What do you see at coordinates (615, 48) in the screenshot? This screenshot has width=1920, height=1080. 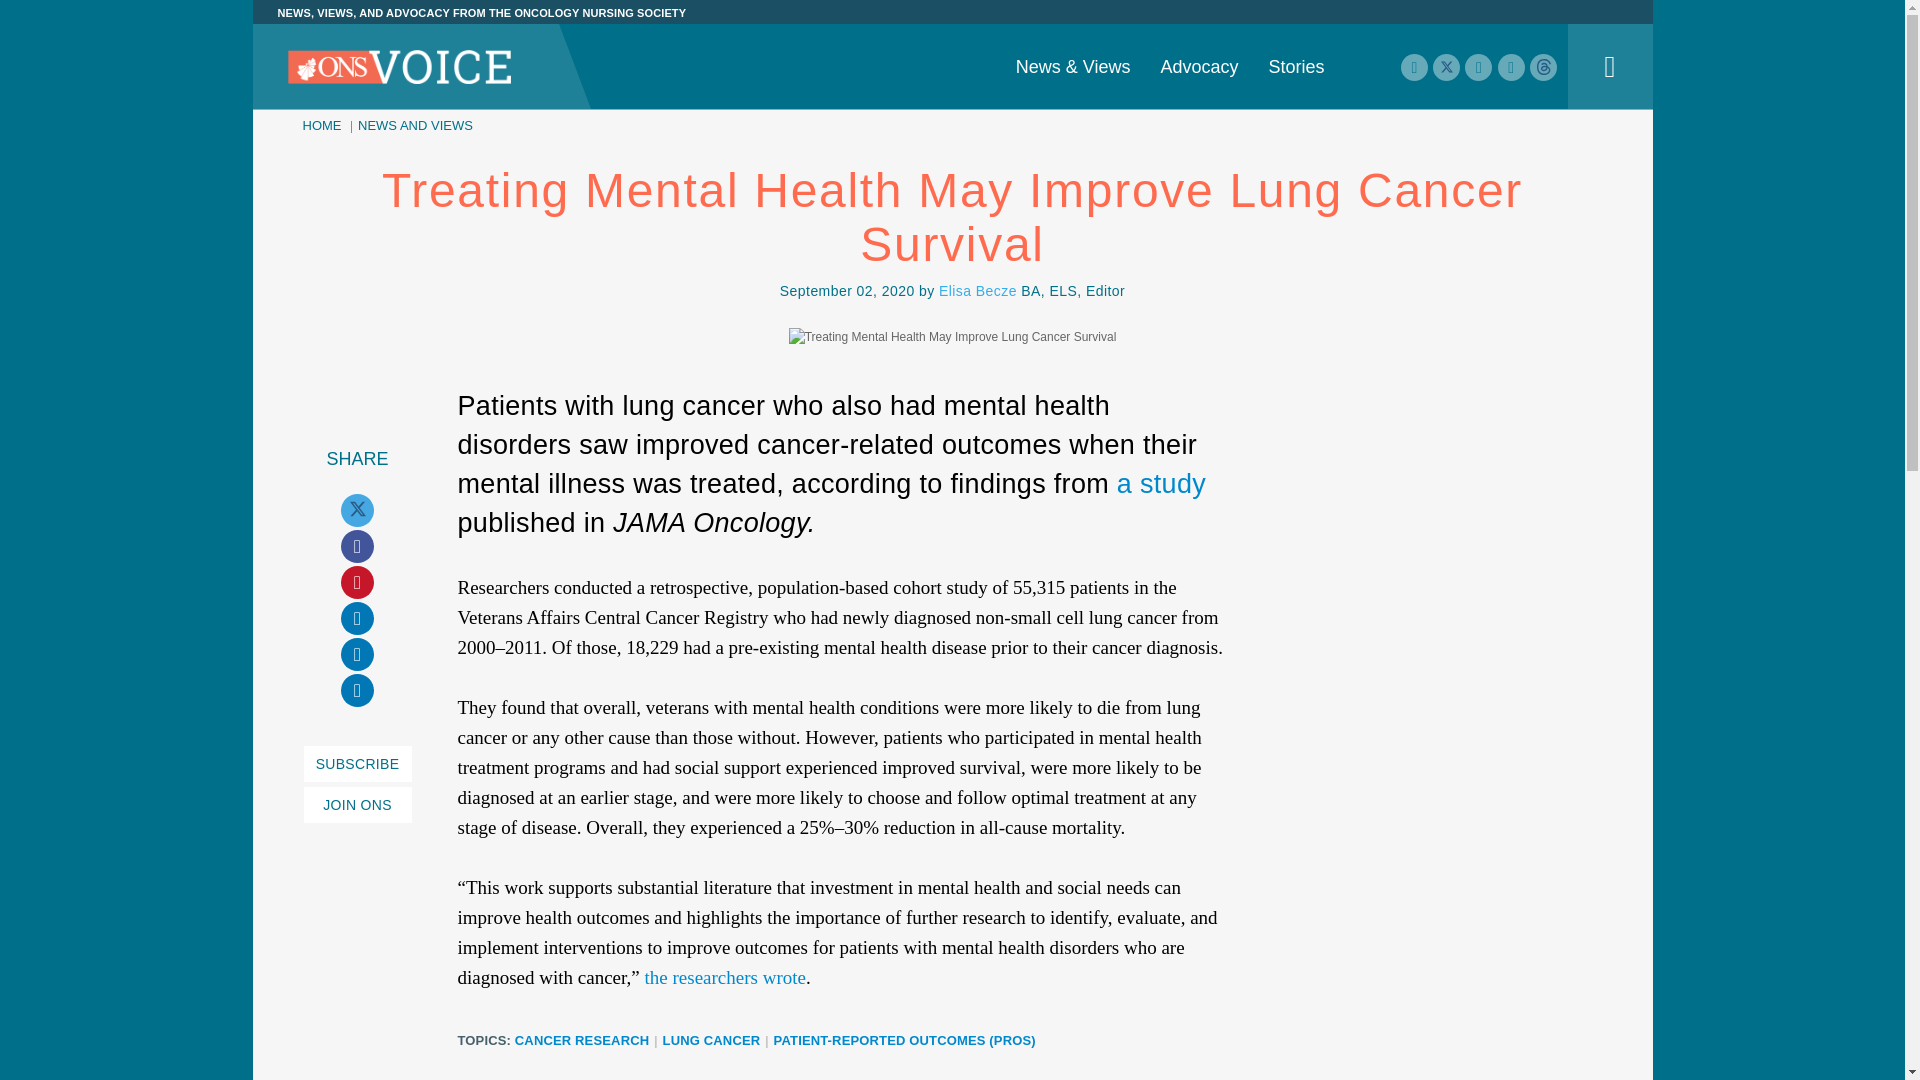 I see `LATEST ARTICLES` at bounding box center [615, 48].